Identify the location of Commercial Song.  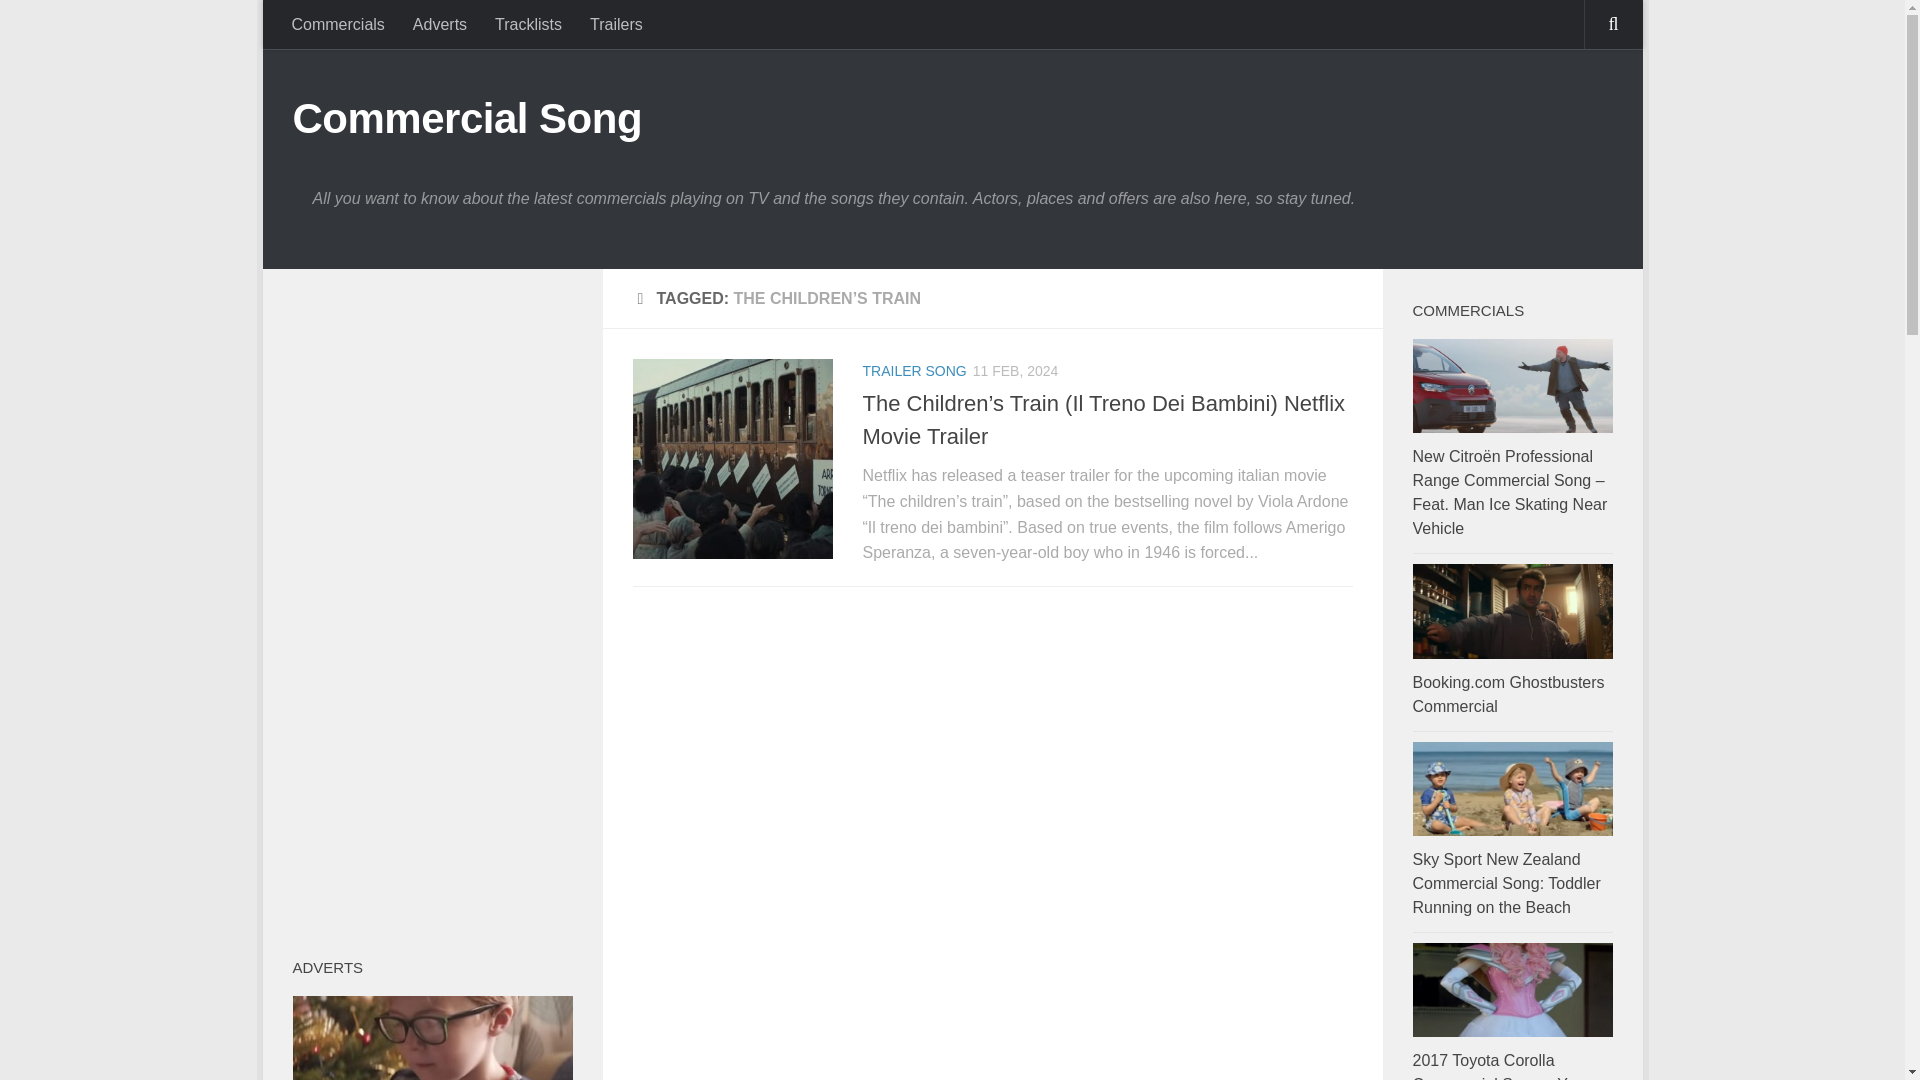
(466, 118).